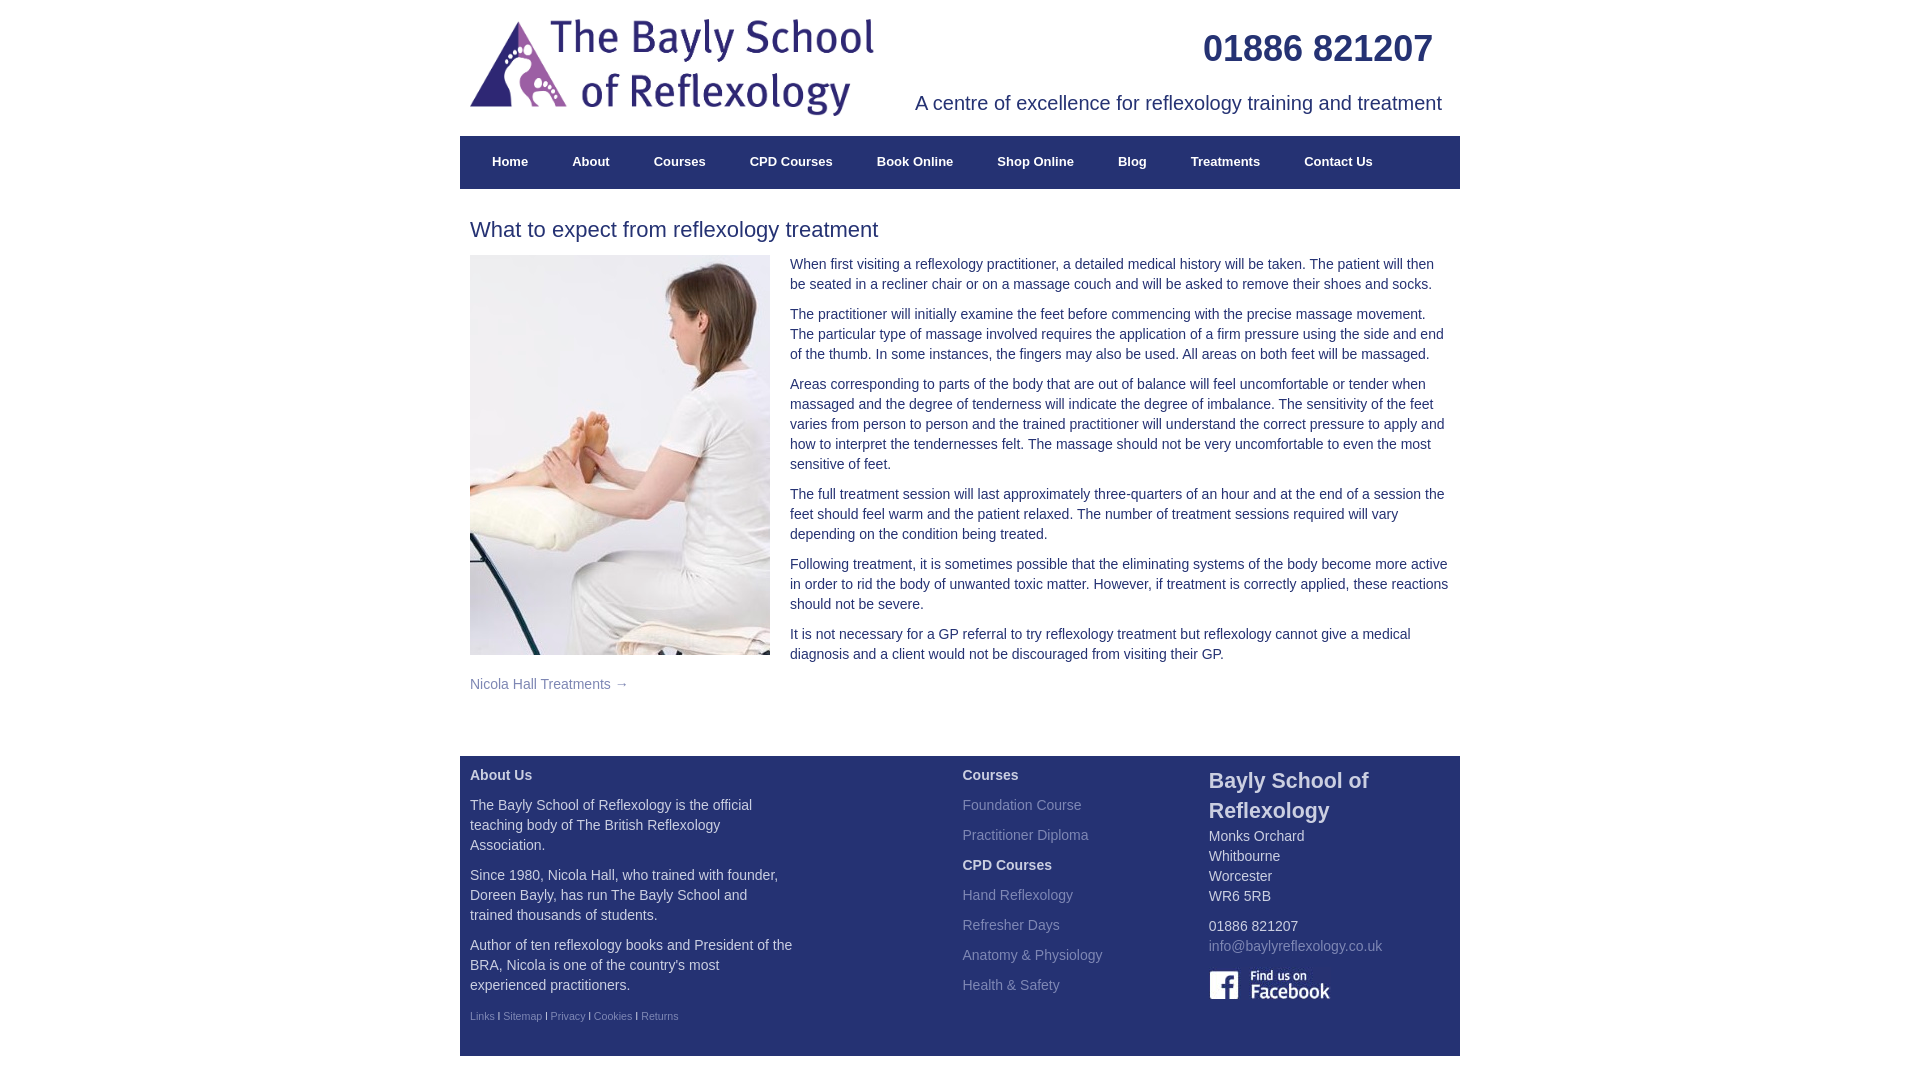 The image size is (1920, 1080). Describe the element at coordinates (568, 1015) in the screenshot. I see `Privacy` at that location.